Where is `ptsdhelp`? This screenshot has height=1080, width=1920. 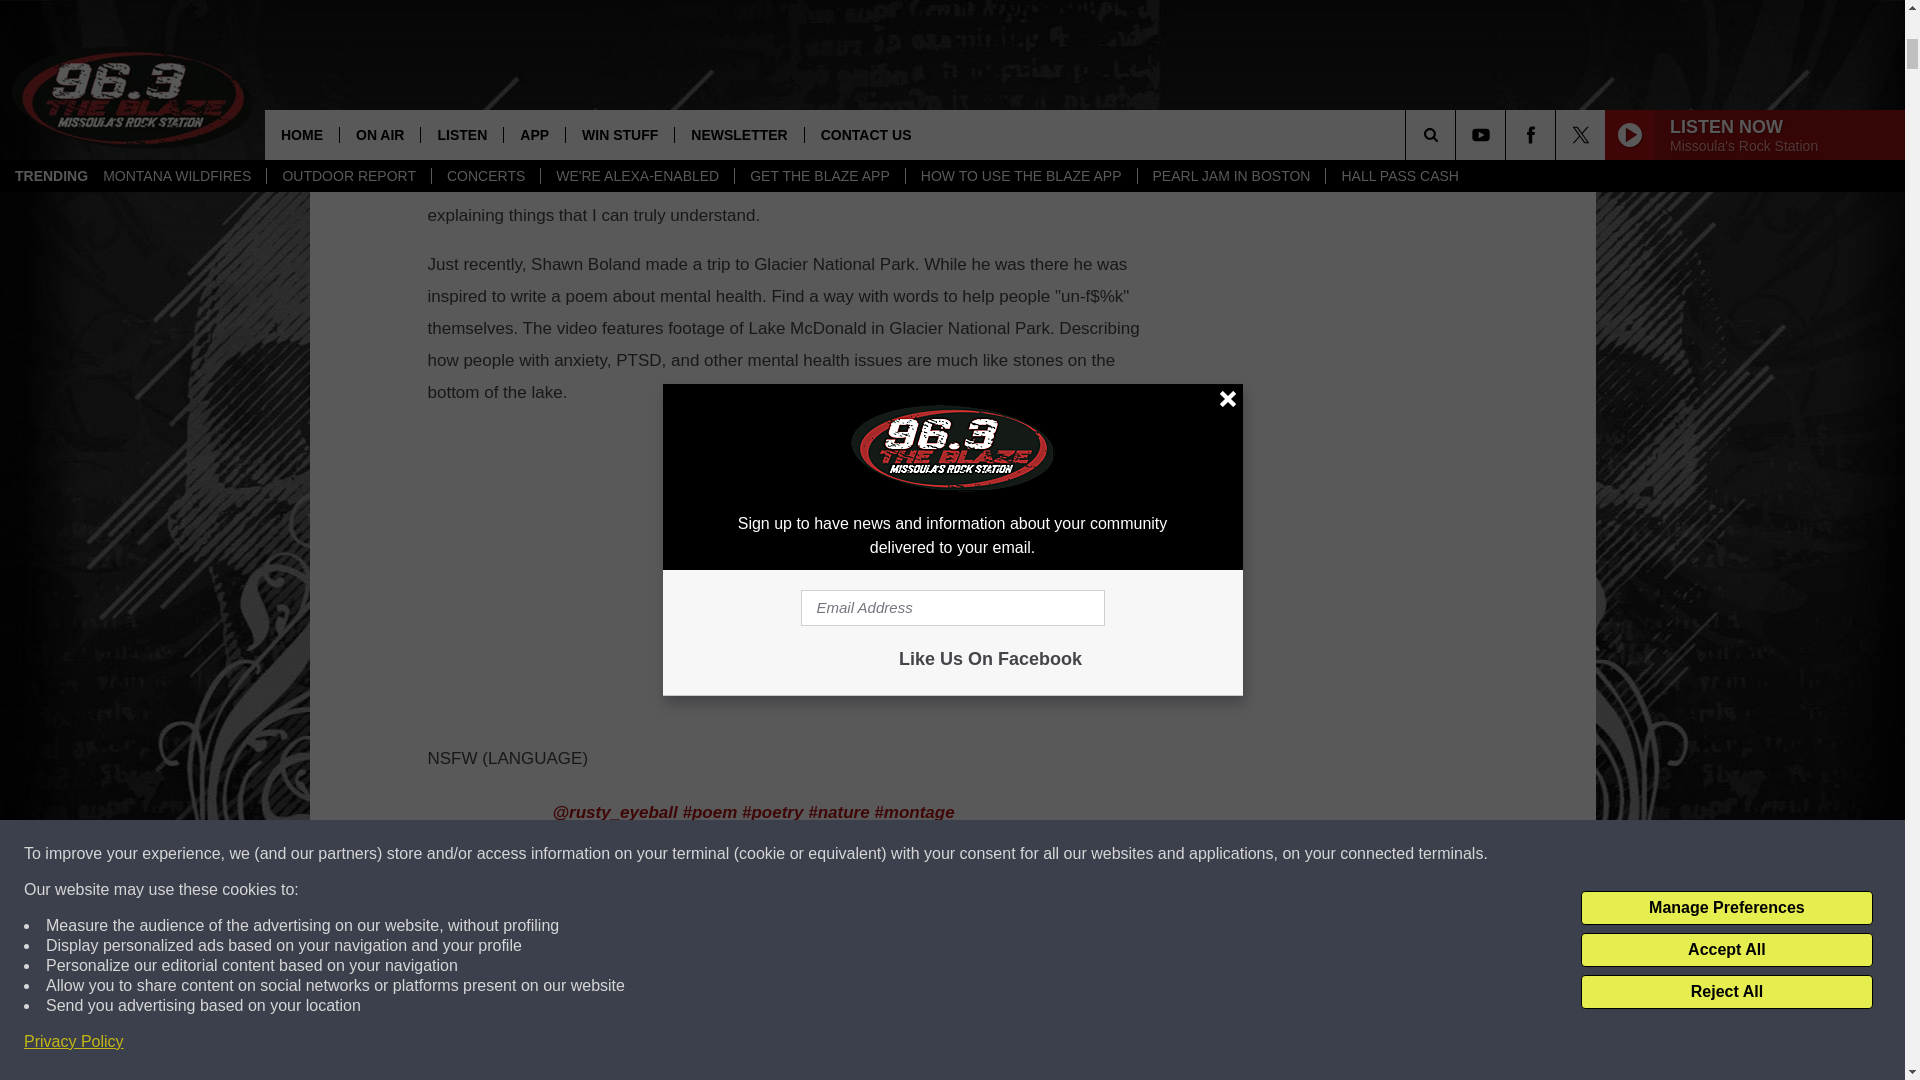 ptsdhelp is located at coordinates (777, 895).